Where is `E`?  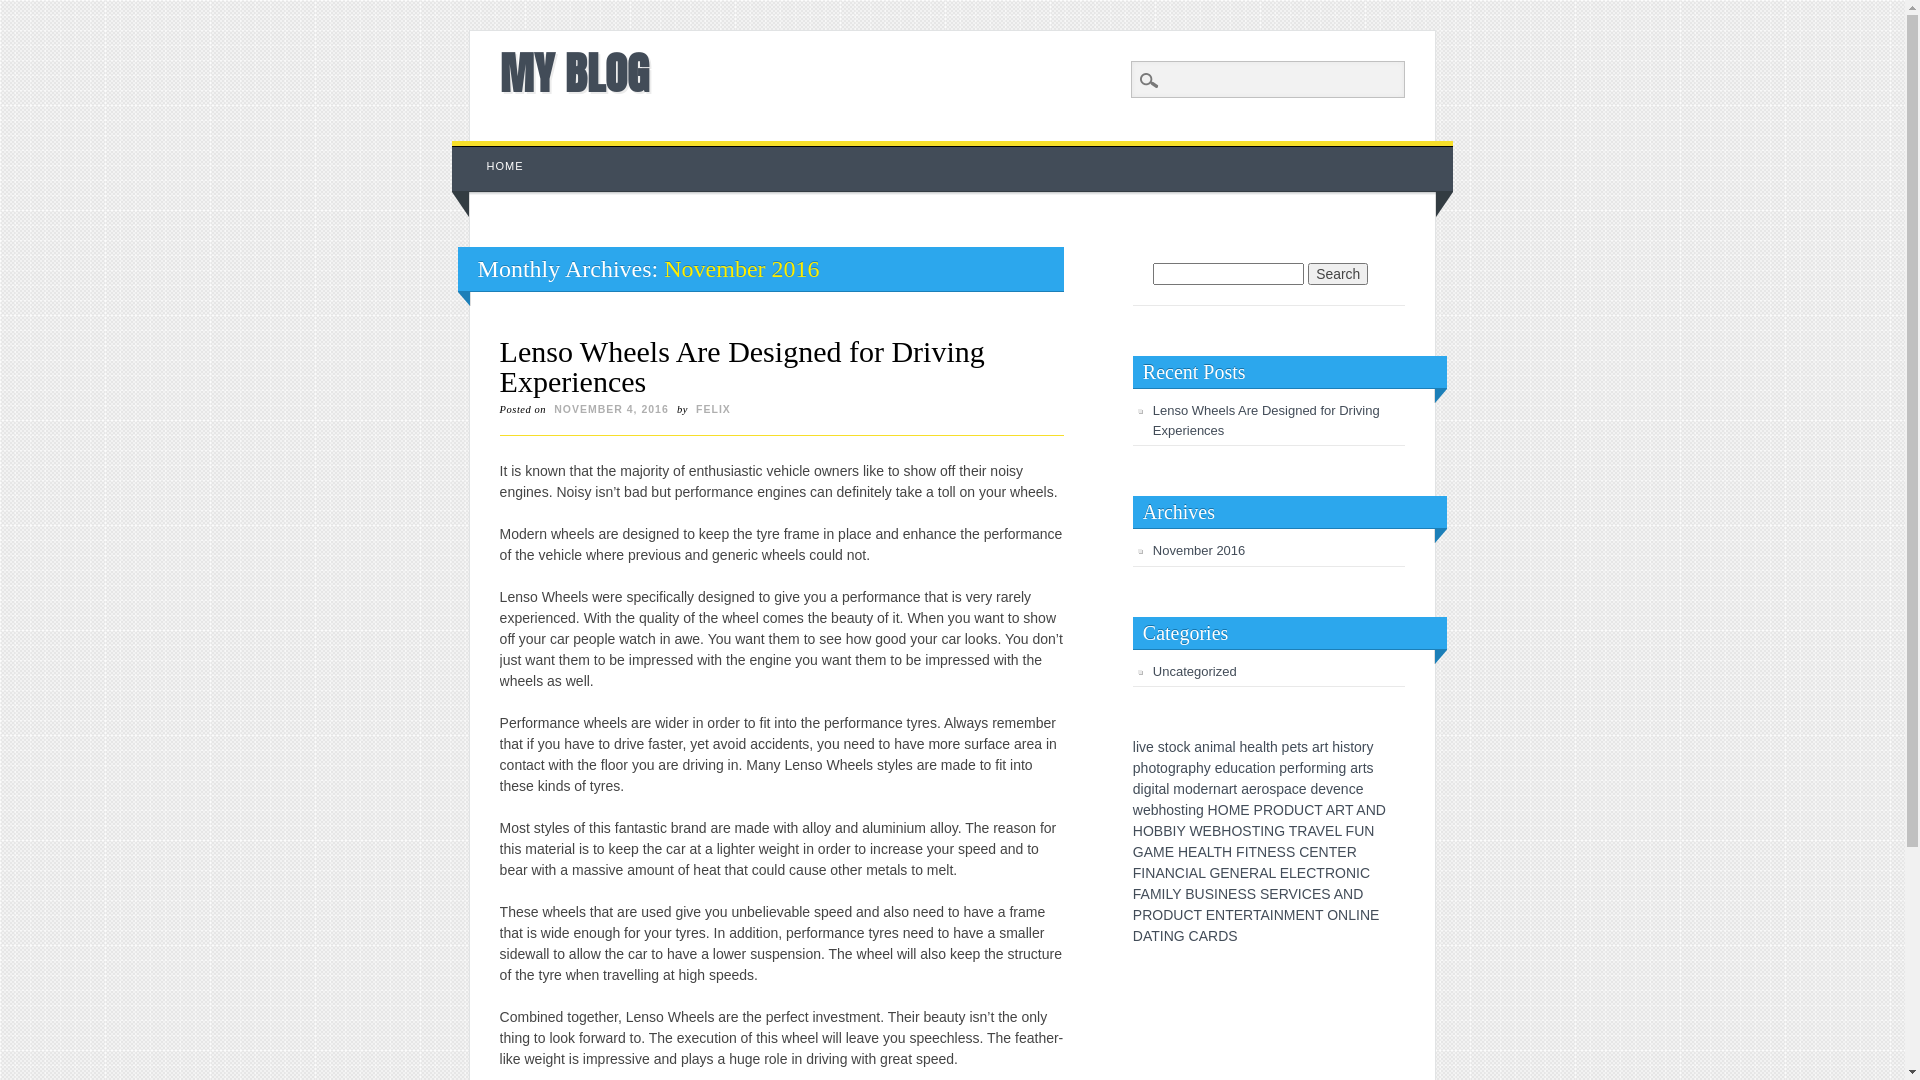
E is located at coordinates (1300, 915).